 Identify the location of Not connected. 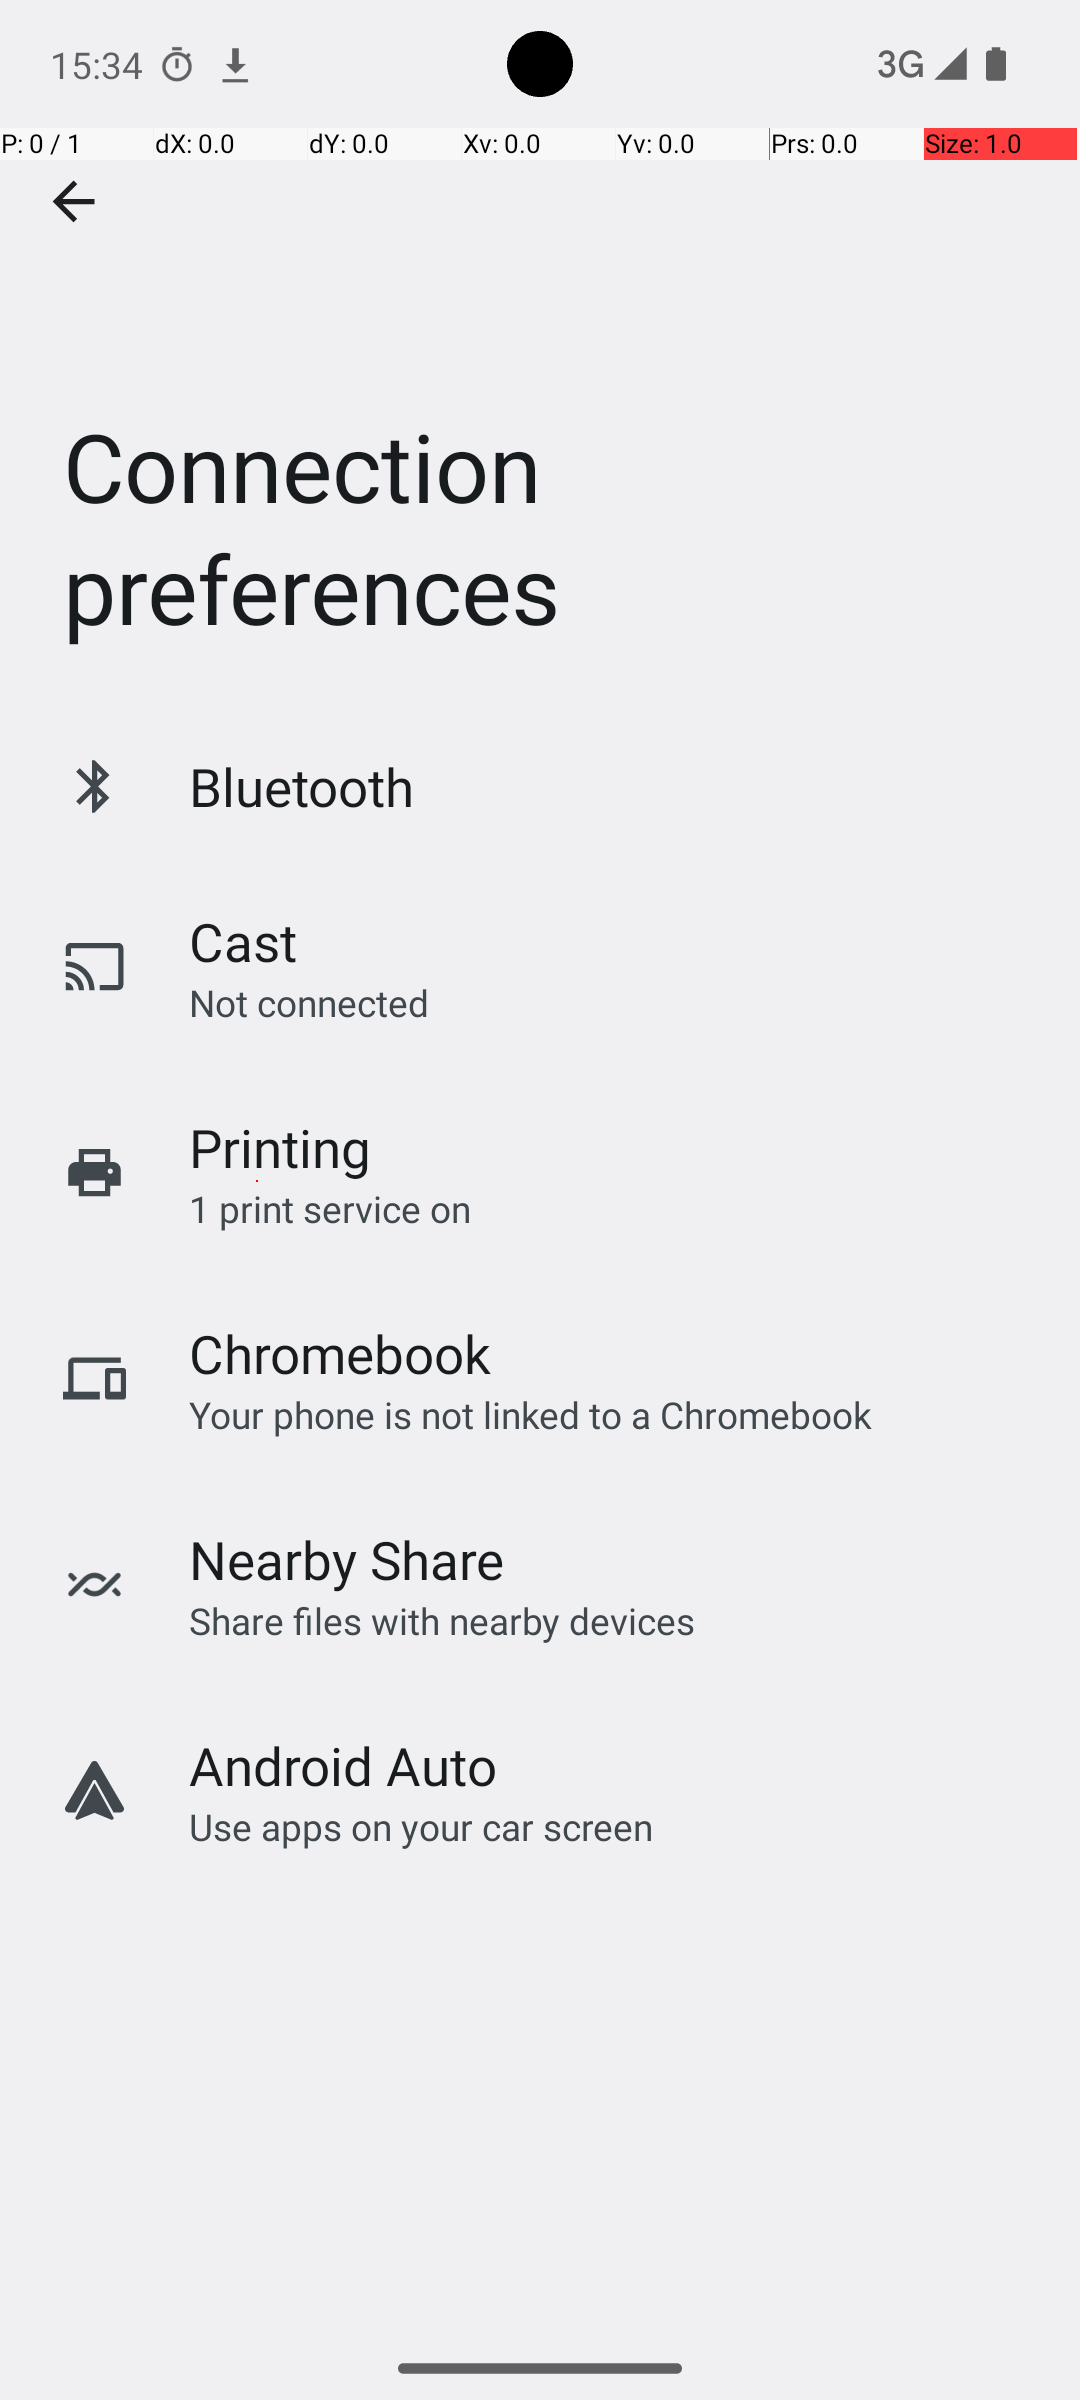
(309, 1002).